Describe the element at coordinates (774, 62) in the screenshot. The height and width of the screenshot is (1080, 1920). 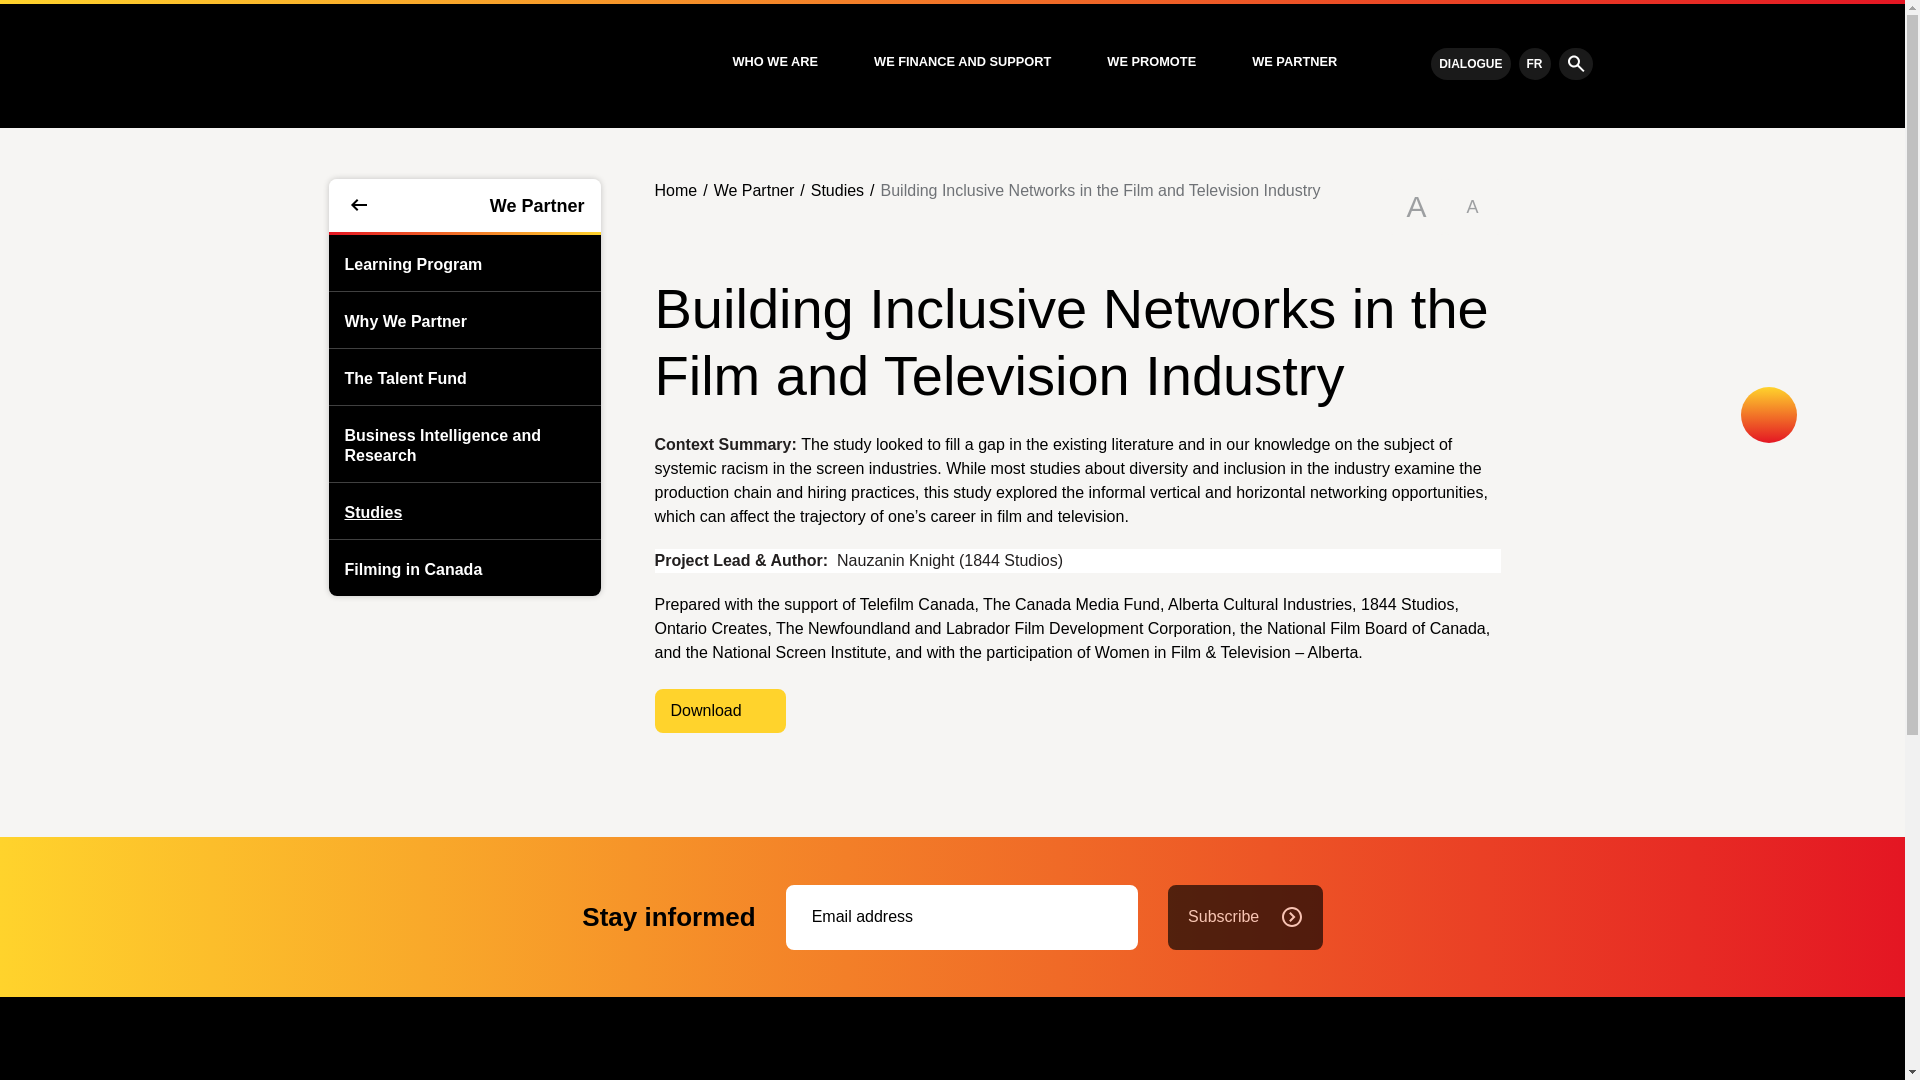
I see `WHO WE ARE` at that location.